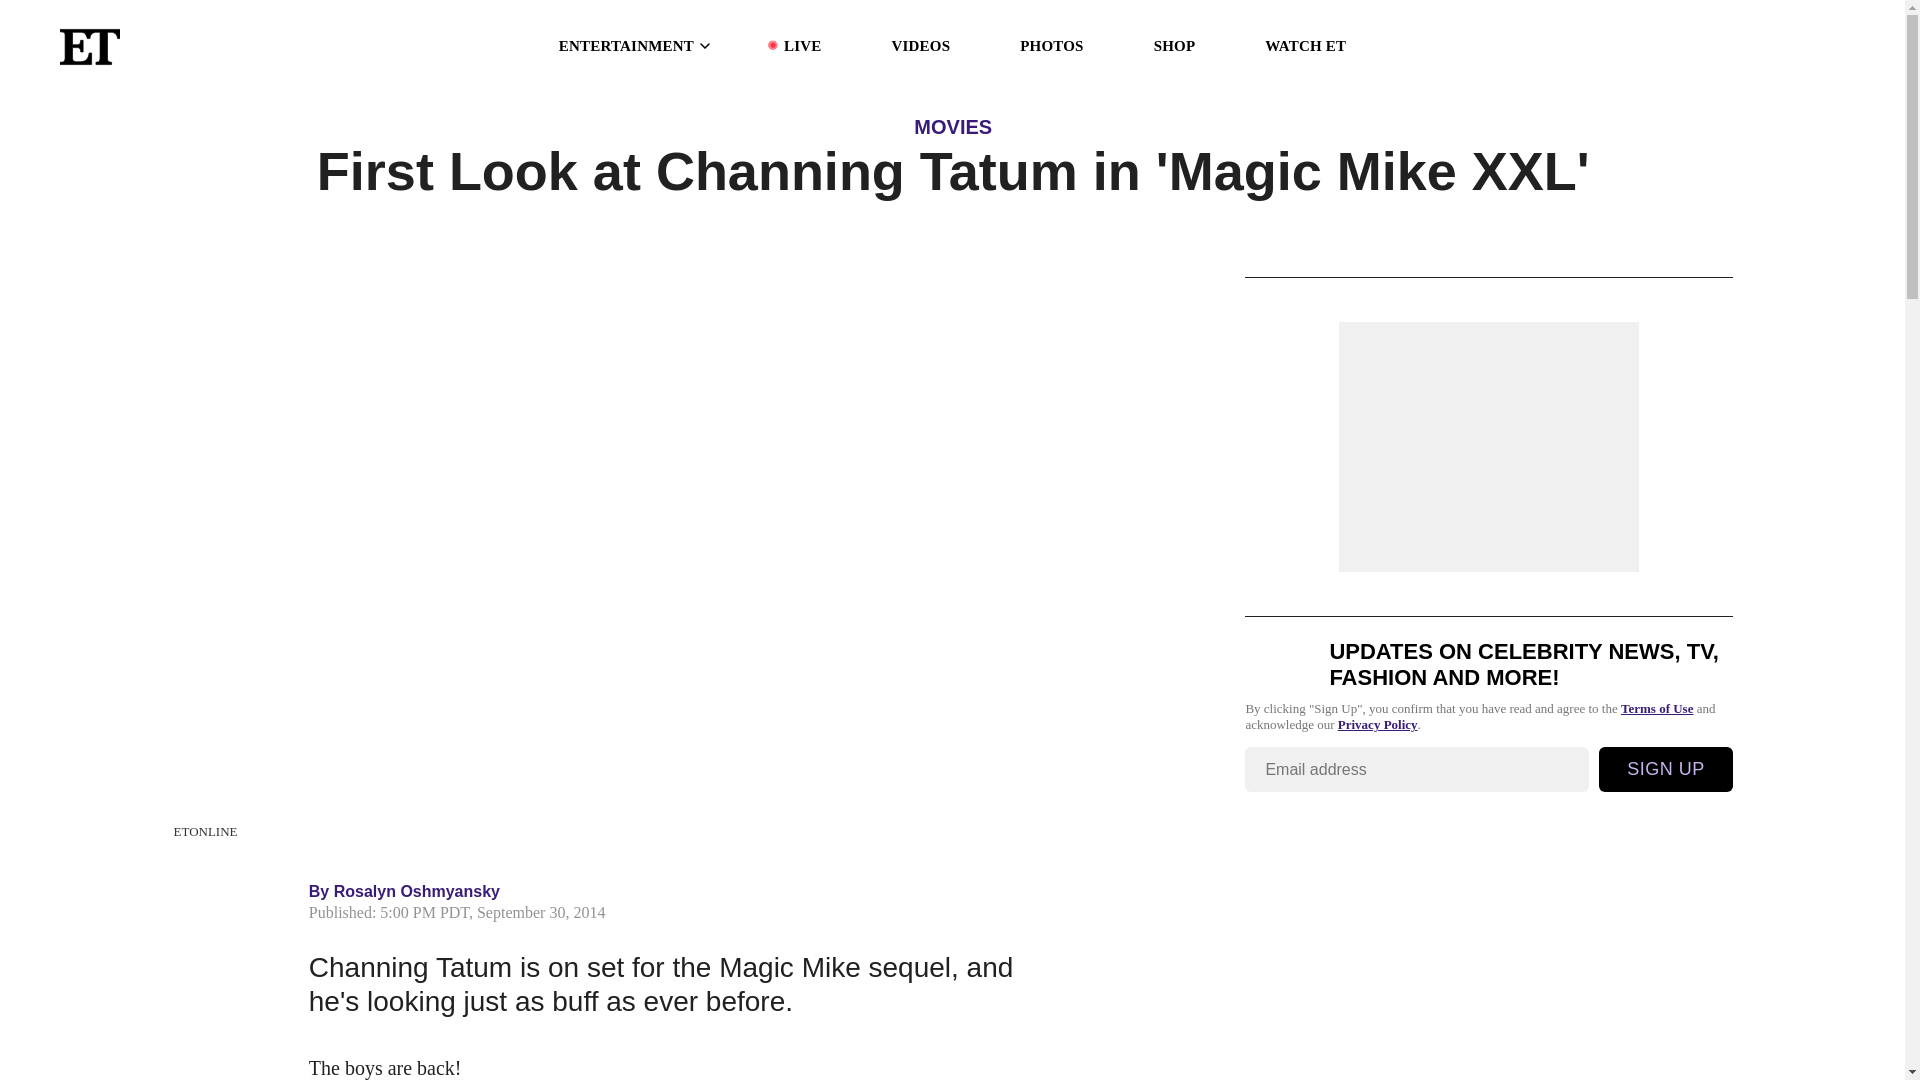 The width and height of the screenshot is (1920, 1080). What do you see at coordinates (802, 46) in the screenshot?
I see `LIVE` at bounding box center [802, 46].